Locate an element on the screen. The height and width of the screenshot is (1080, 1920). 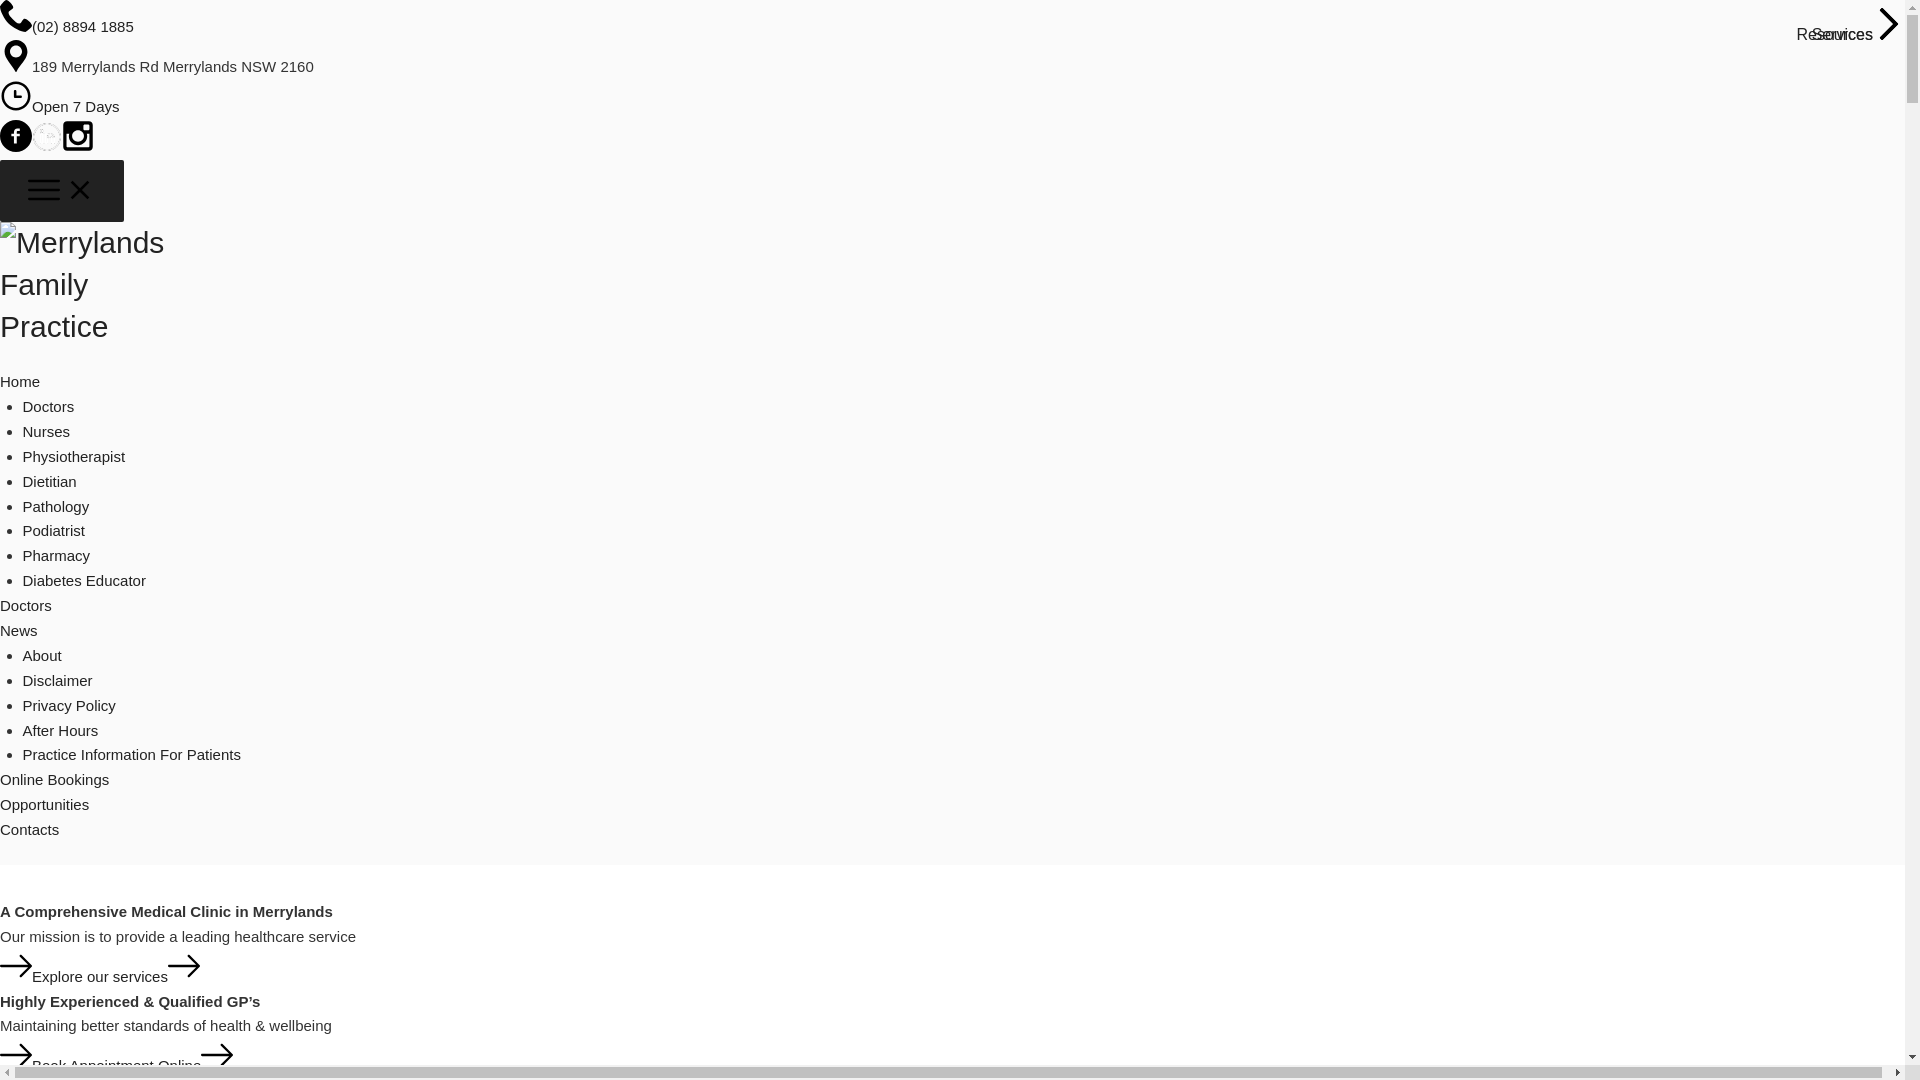
About is located at coordinates (42, 656).